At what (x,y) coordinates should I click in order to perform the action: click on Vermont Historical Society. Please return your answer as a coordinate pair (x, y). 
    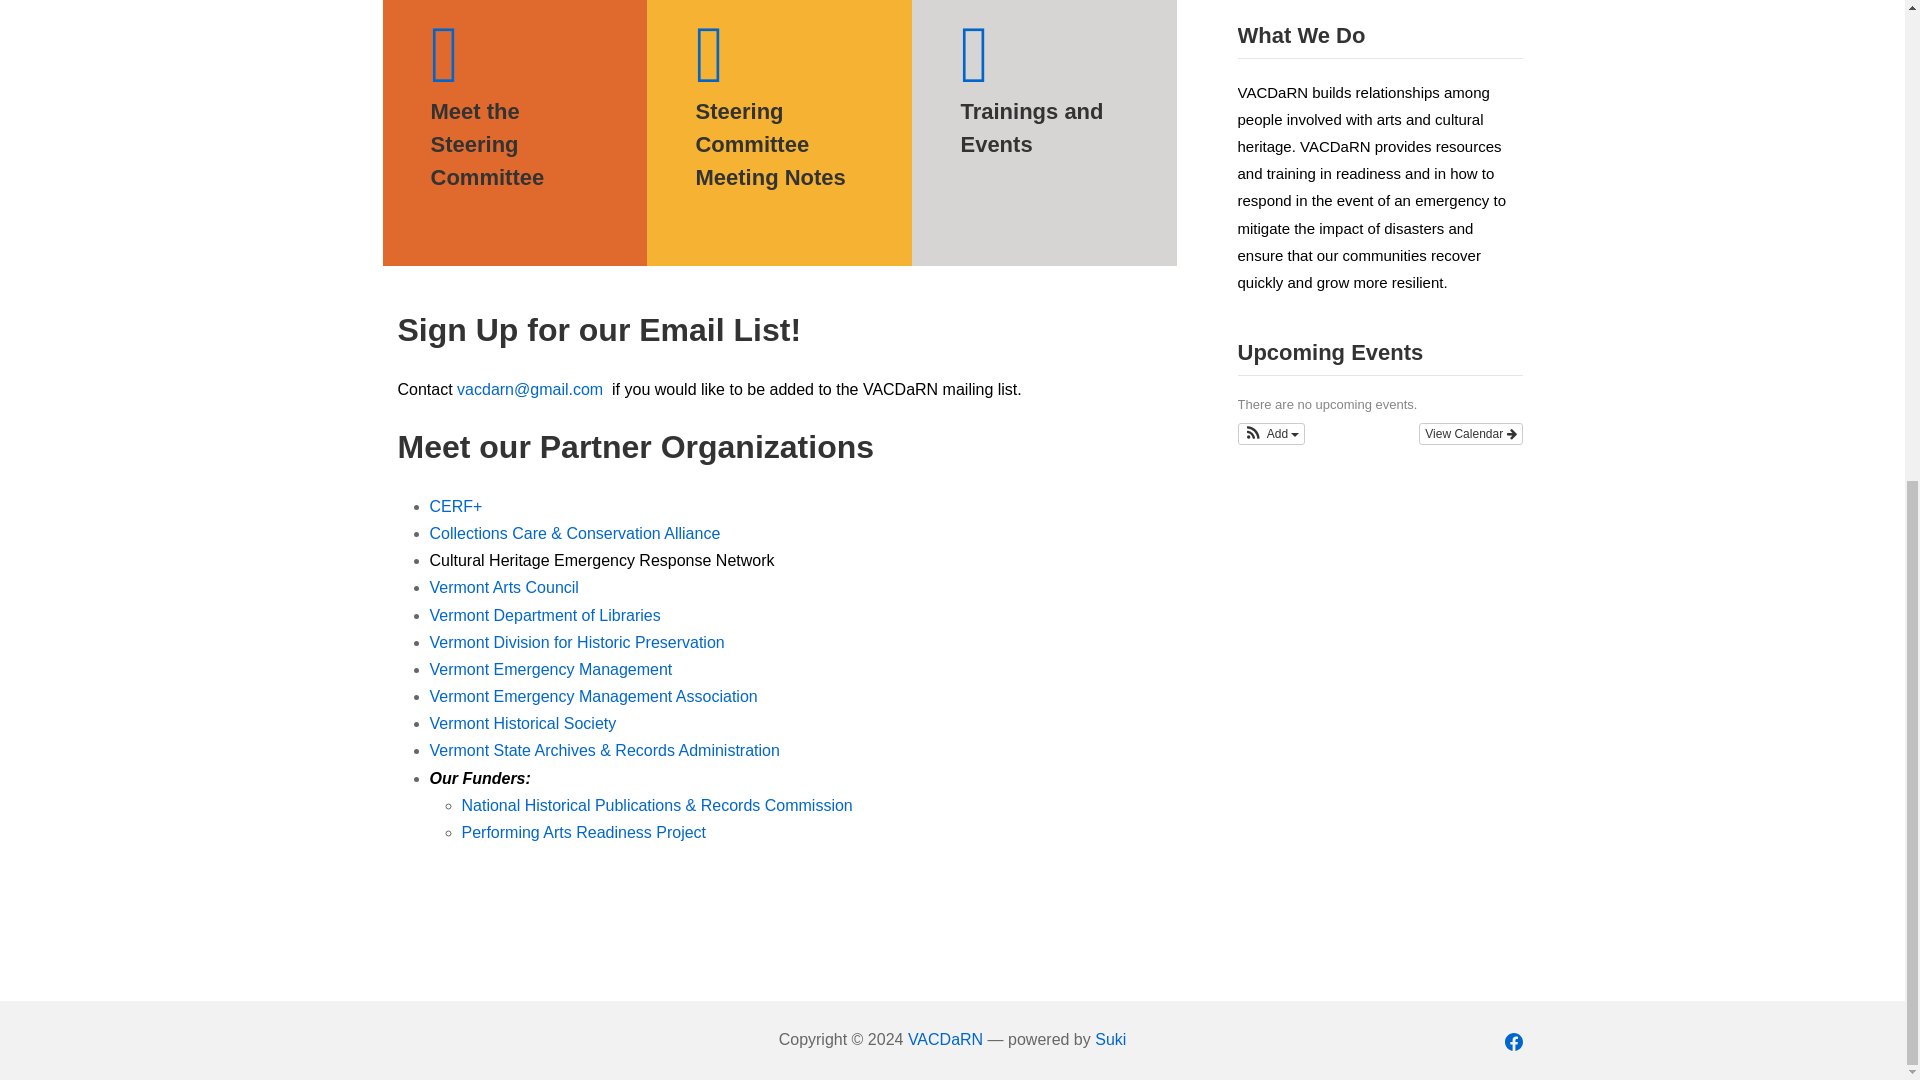
    Looking at the image, I should click on (523, 723).